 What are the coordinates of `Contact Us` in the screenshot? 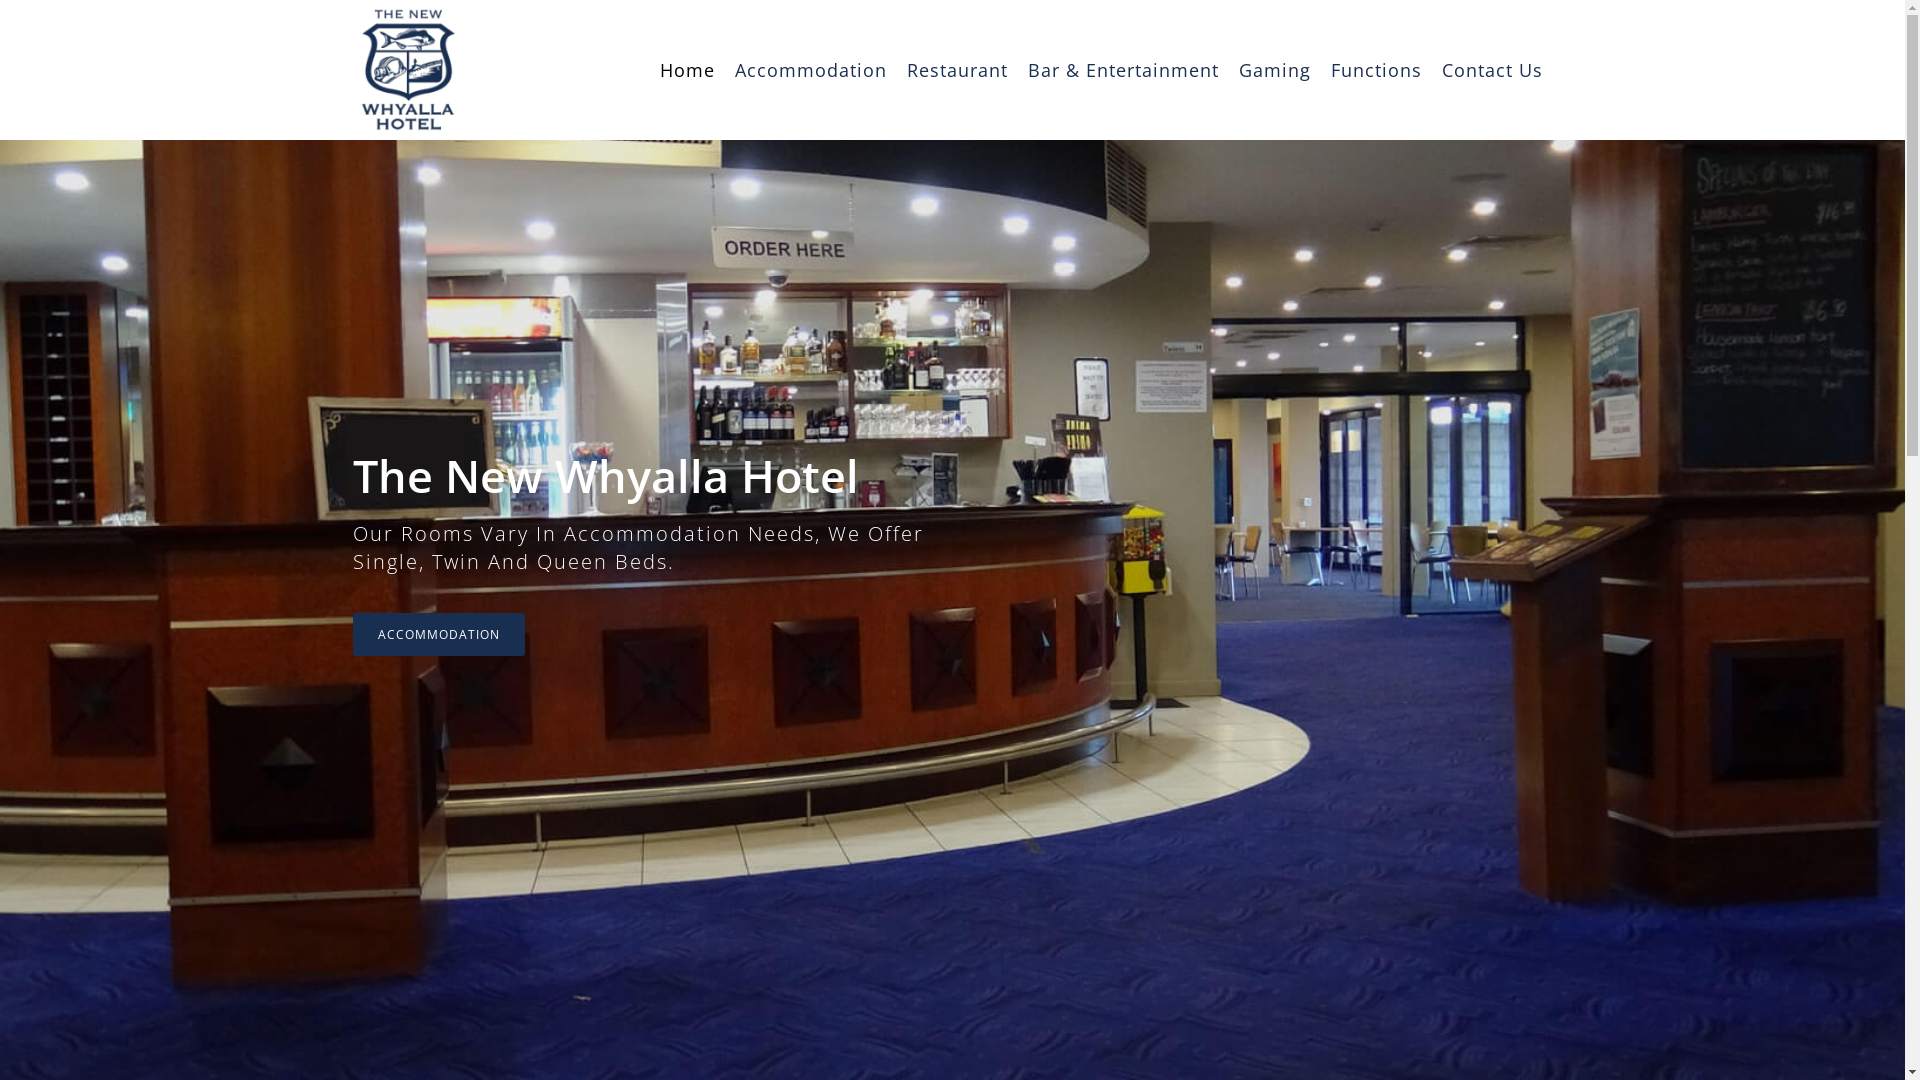 It's located at (1492, 70).